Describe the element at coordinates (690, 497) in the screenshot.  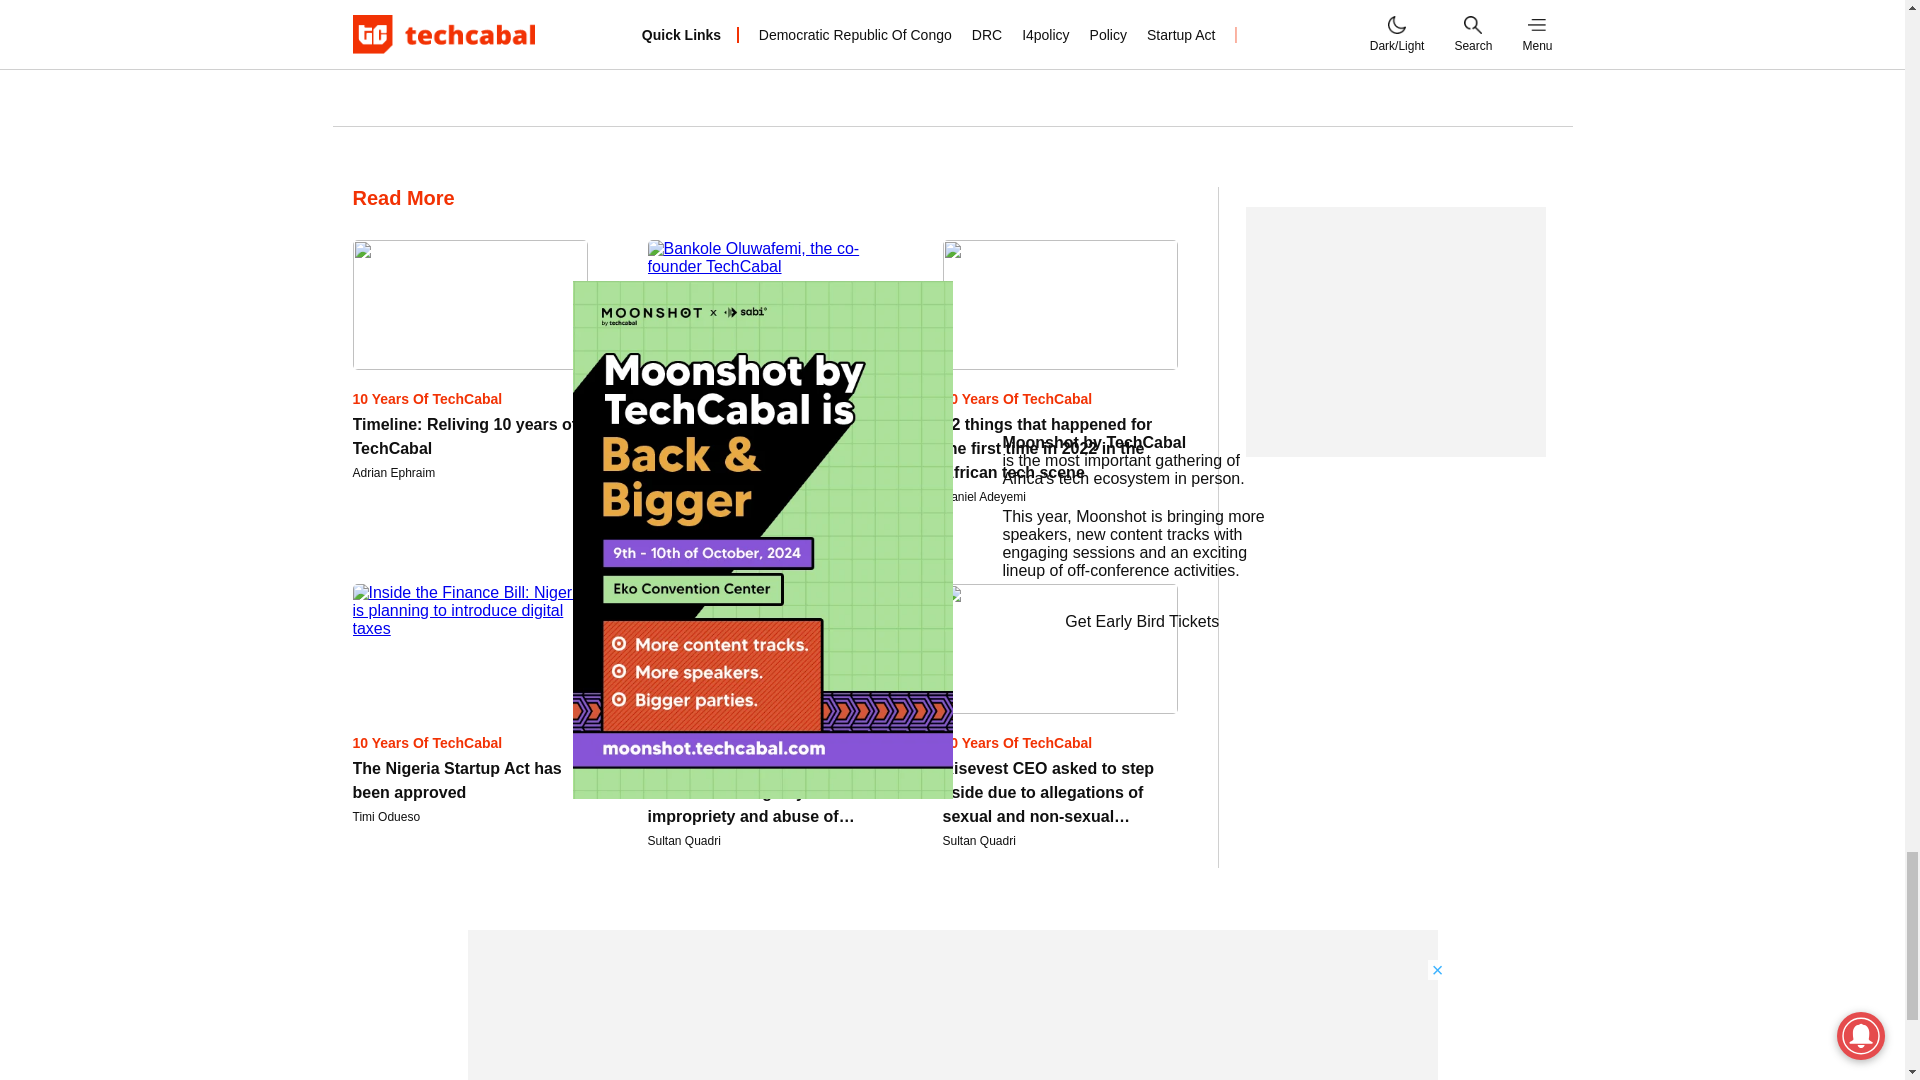
I see `Posts by Adrian Ephraim` at that location.